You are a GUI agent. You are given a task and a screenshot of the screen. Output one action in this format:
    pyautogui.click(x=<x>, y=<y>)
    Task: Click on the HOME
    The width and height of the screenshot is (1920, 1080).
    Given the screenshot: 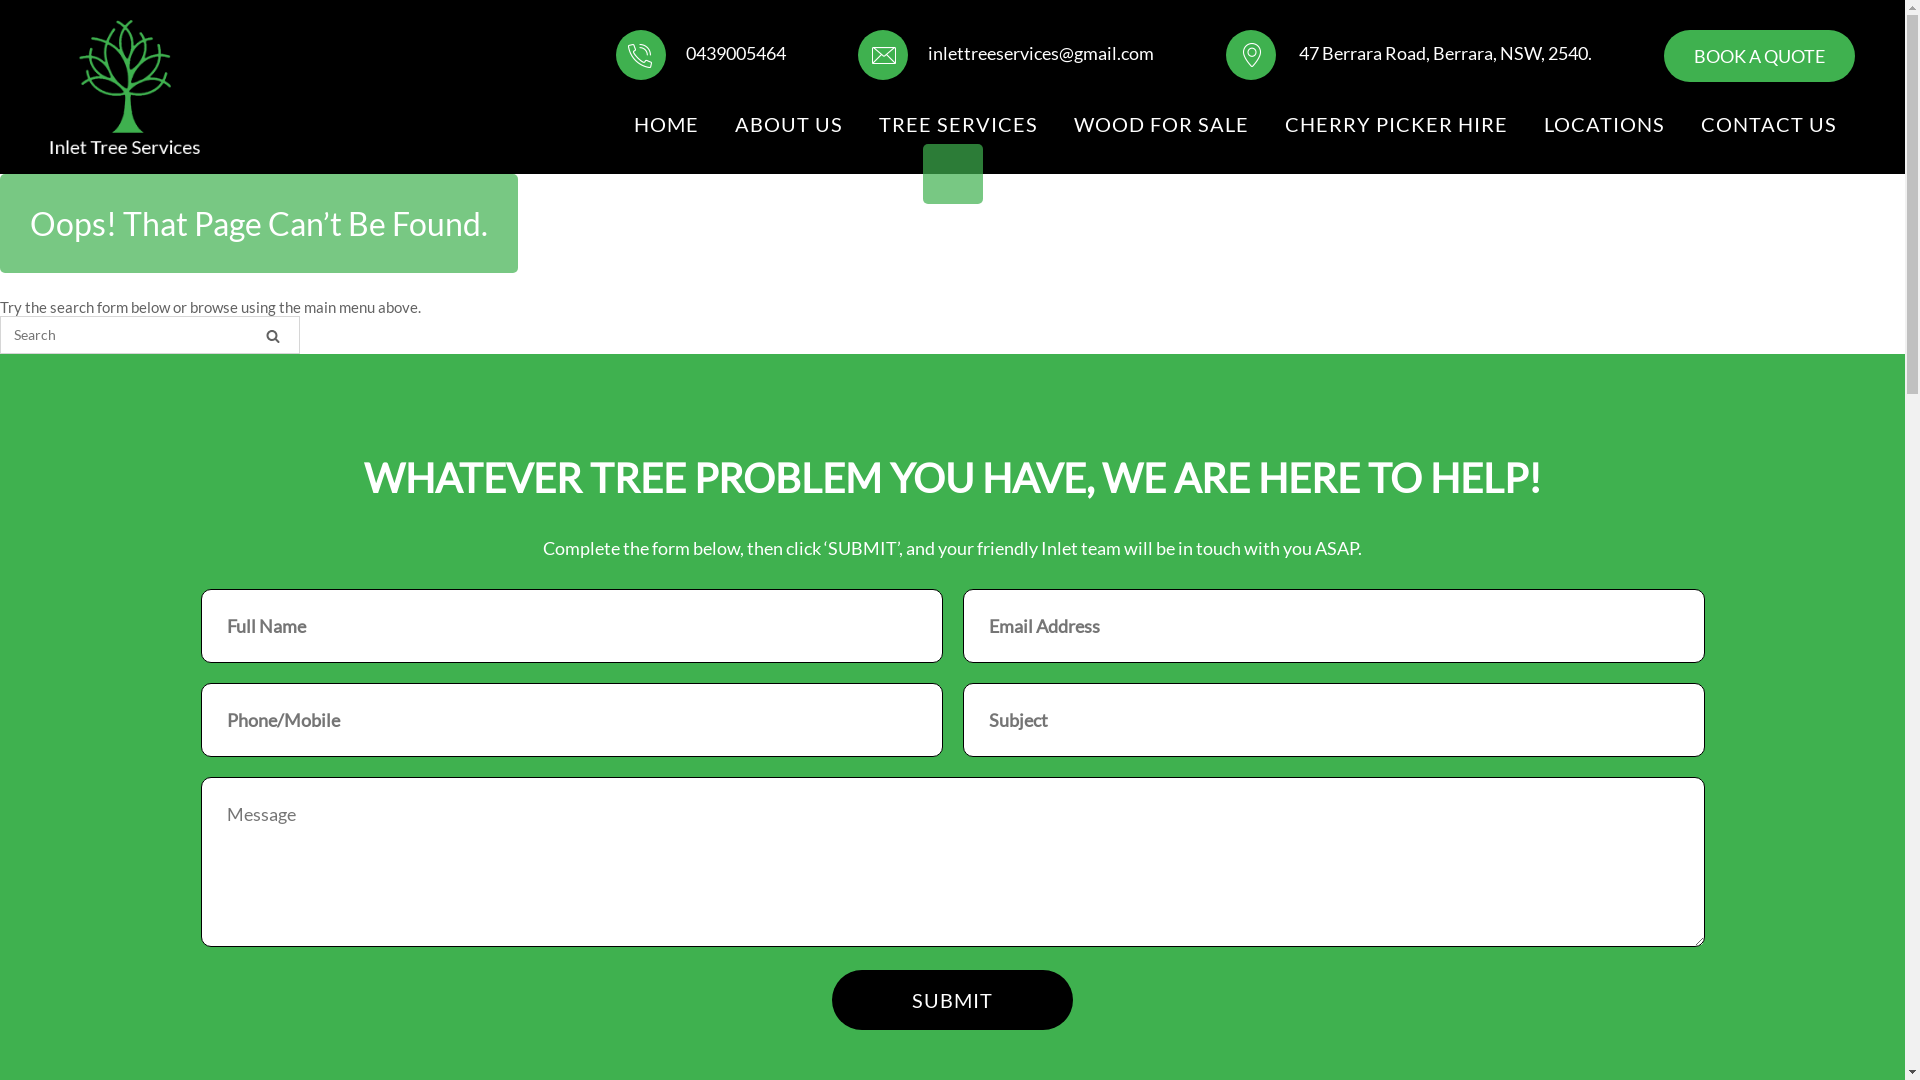 What is the action you would take?
    pyautogui.click(x=666, y=124)
    